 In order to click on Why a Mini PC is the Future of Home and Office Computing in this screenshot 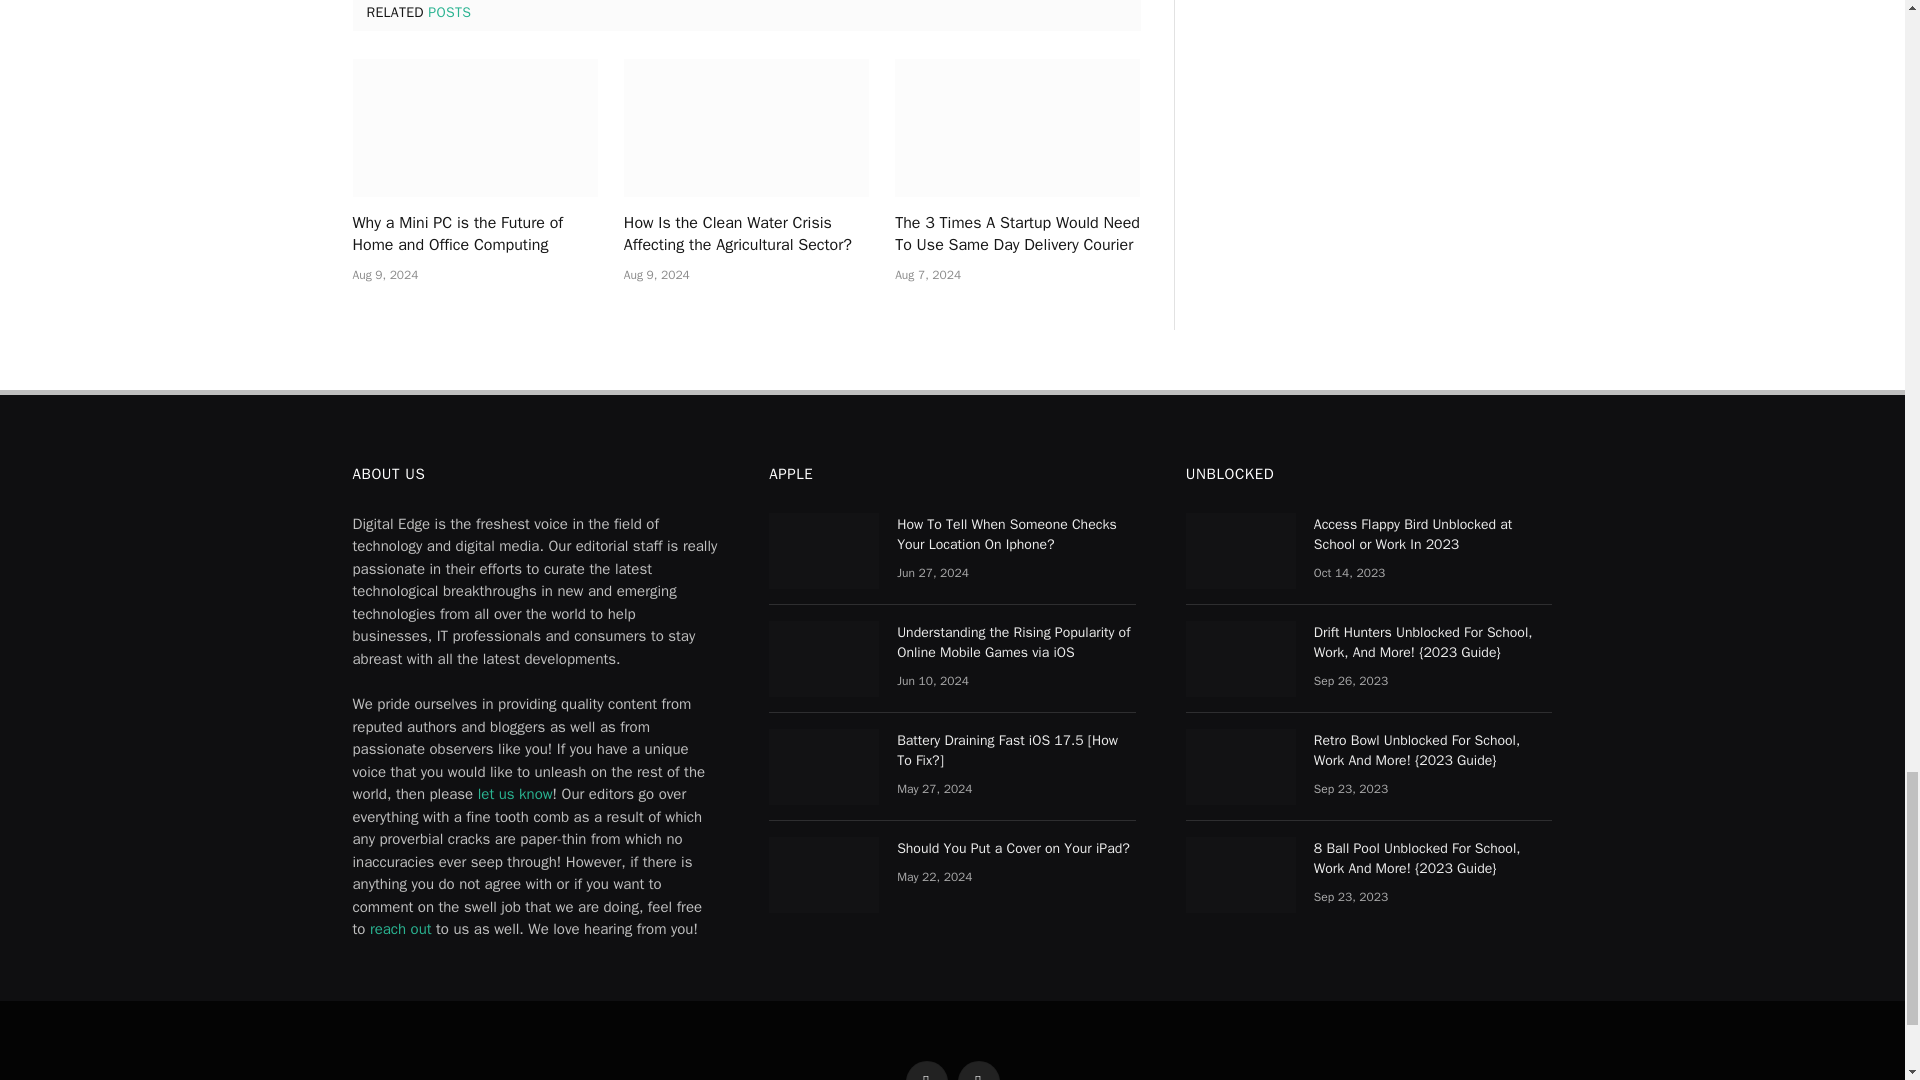, I will do `click(474, 128)`.